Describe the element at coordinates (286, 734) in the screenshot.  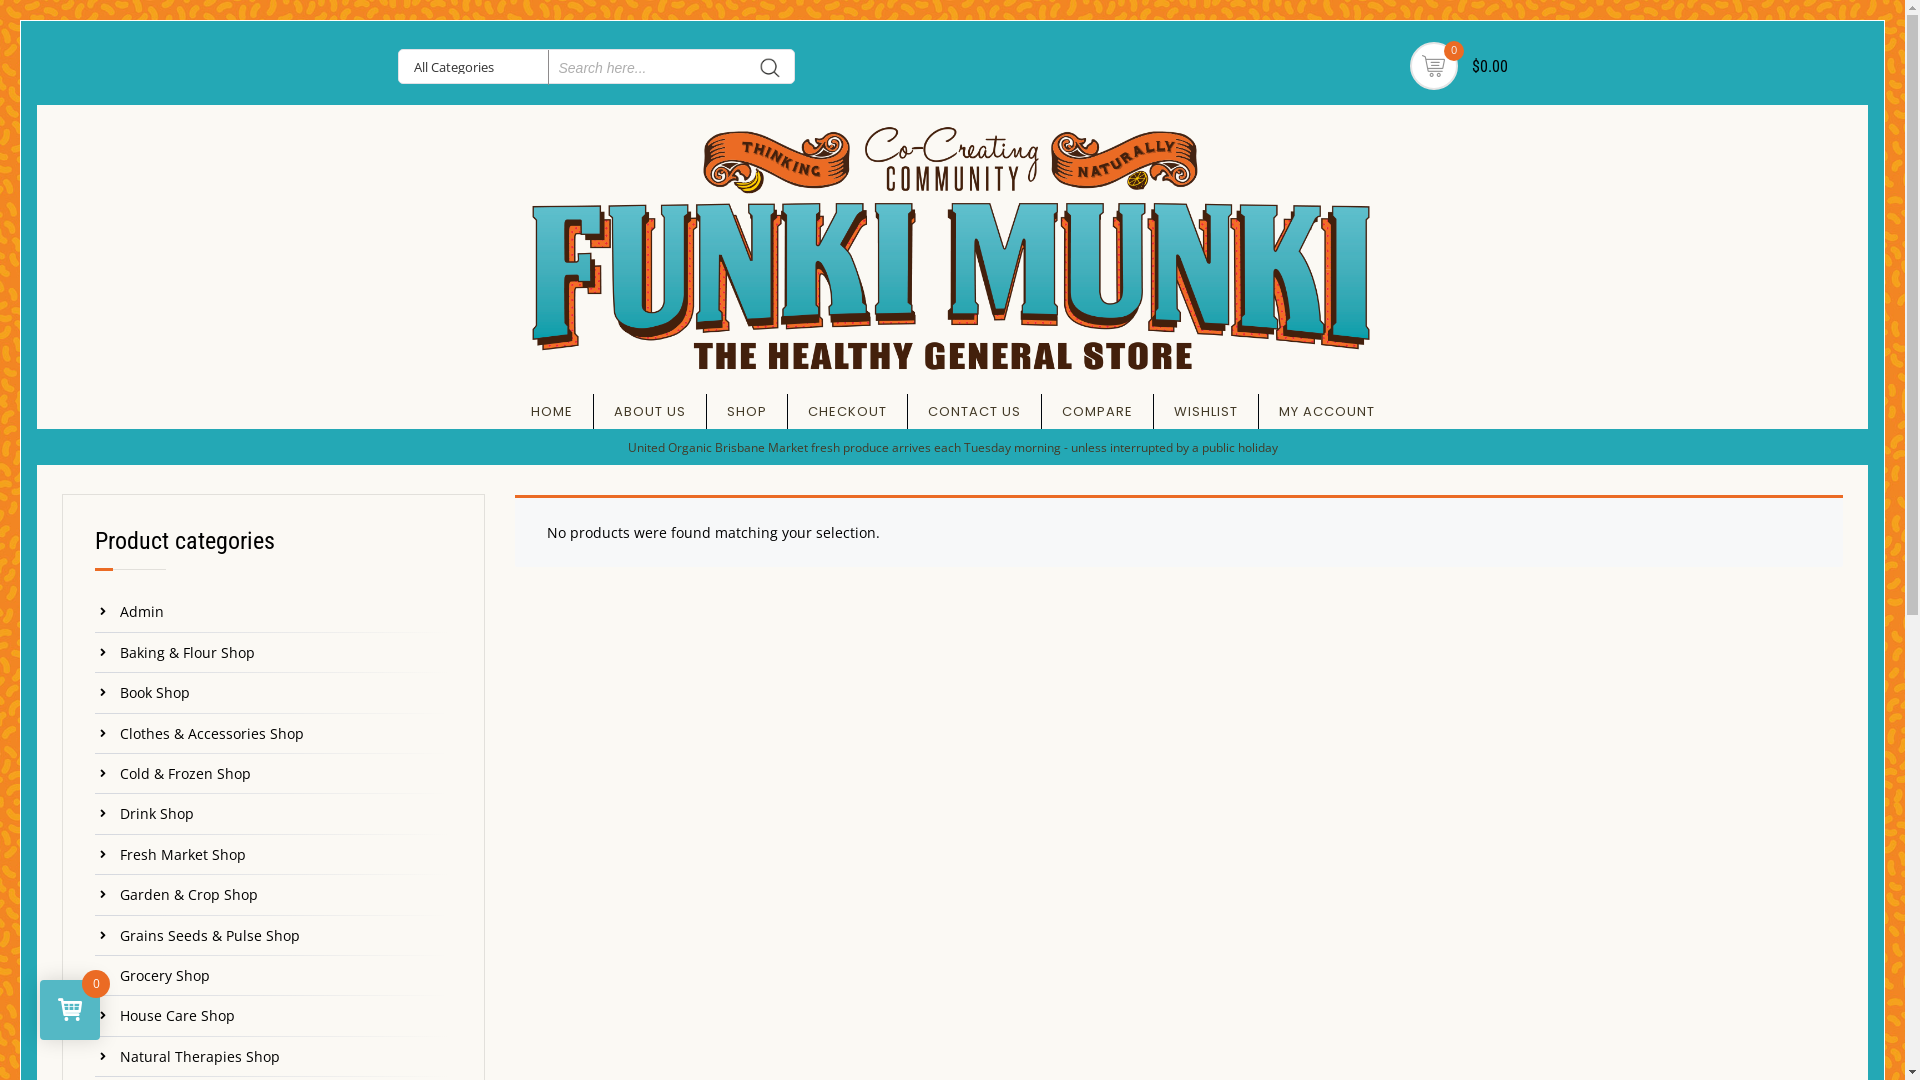
I see `Clothes & Accessories Shop` at that location.